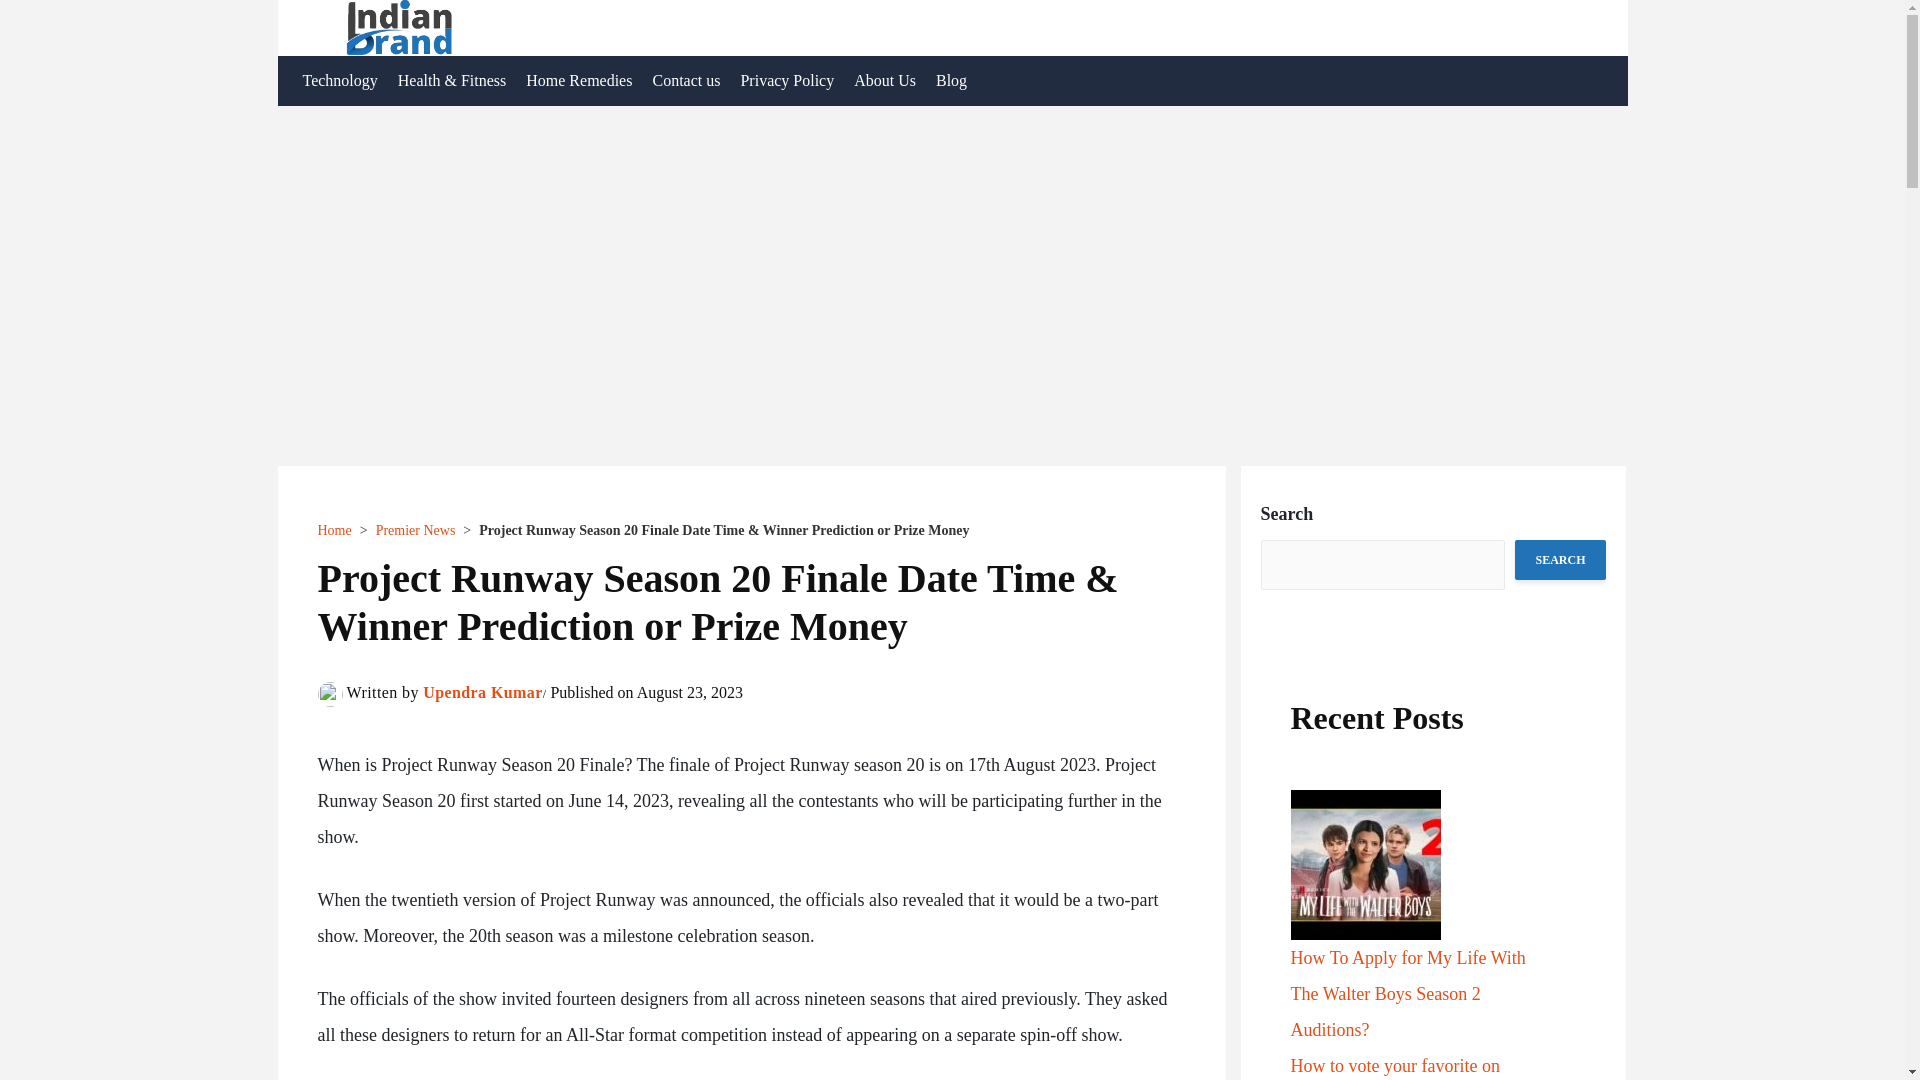 This screenshot has height=1080, width=1920. What do you see at coordinates (339, 80) in the screenshot?
I see `Technology` at bounding box center [339, 80].